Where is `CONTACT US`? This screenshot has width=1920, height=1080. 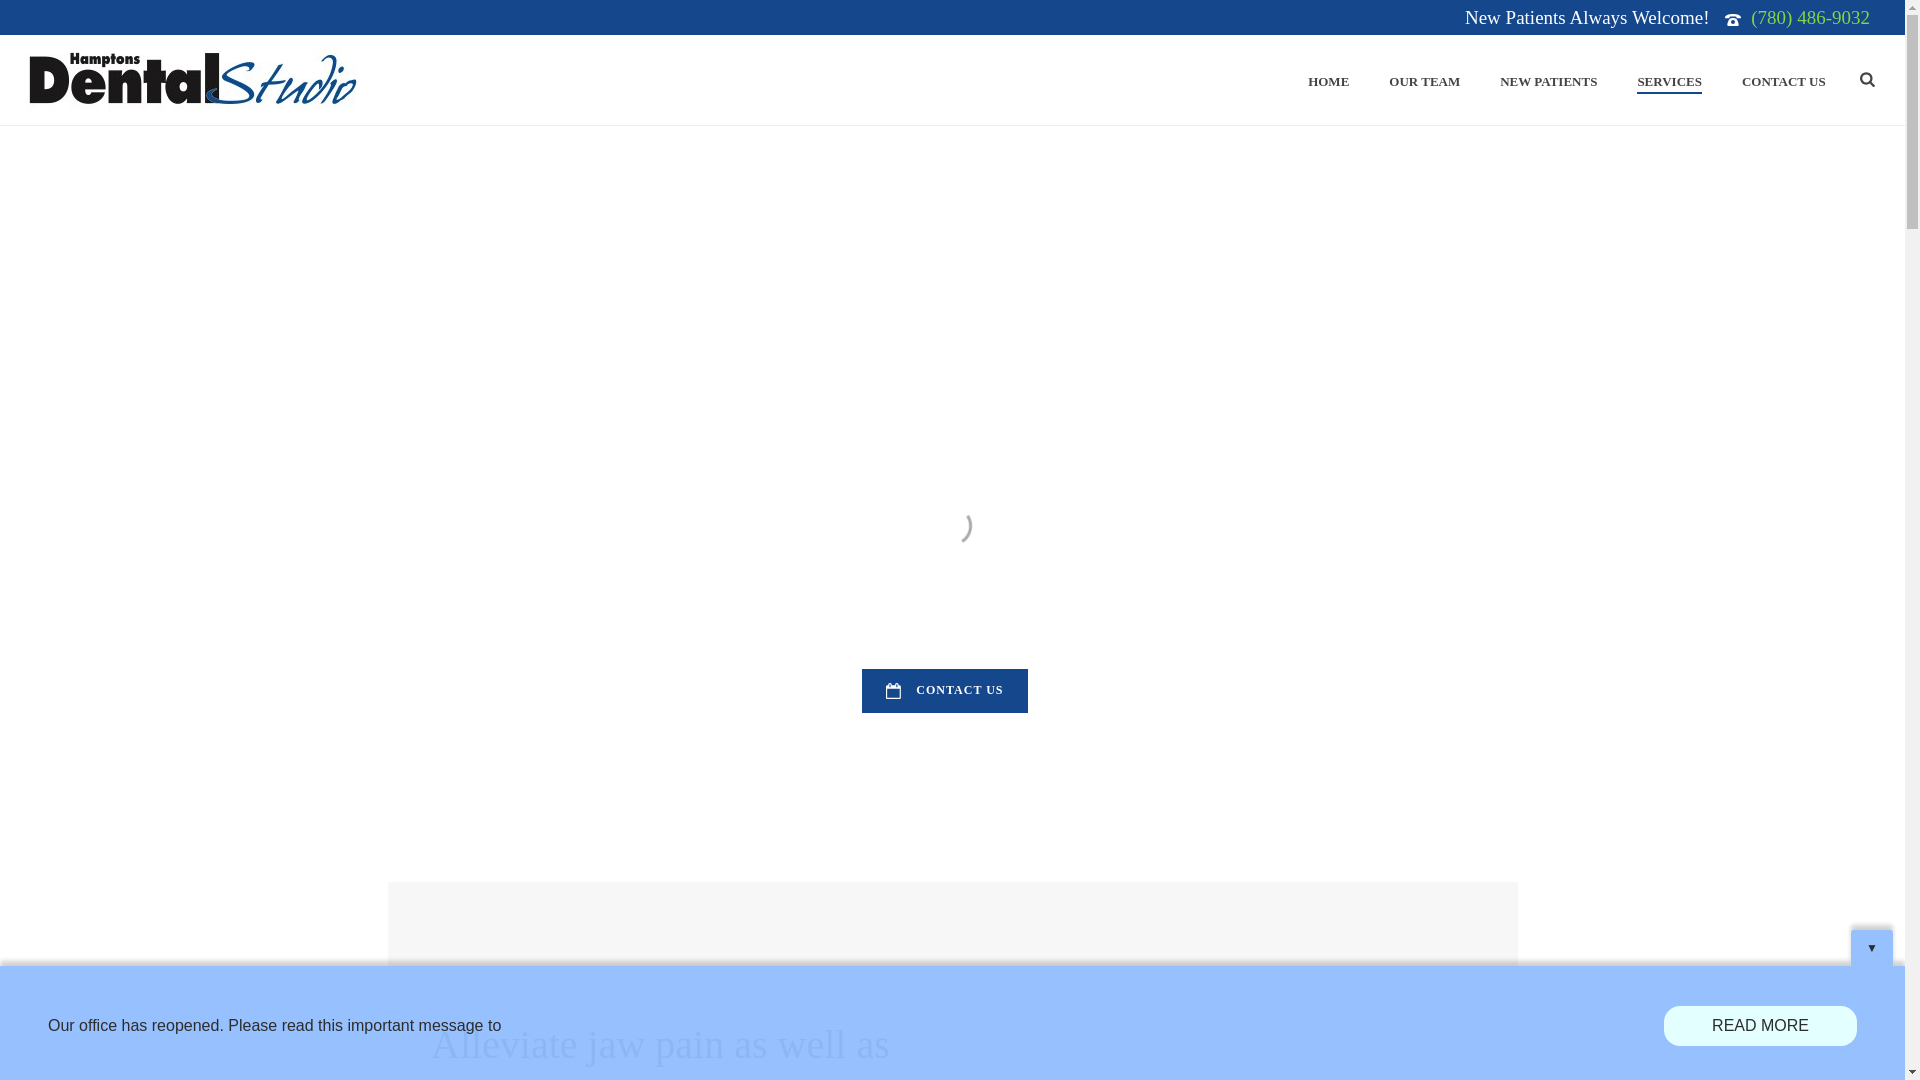
CONTACT US is located at coordinates (1784, 82).